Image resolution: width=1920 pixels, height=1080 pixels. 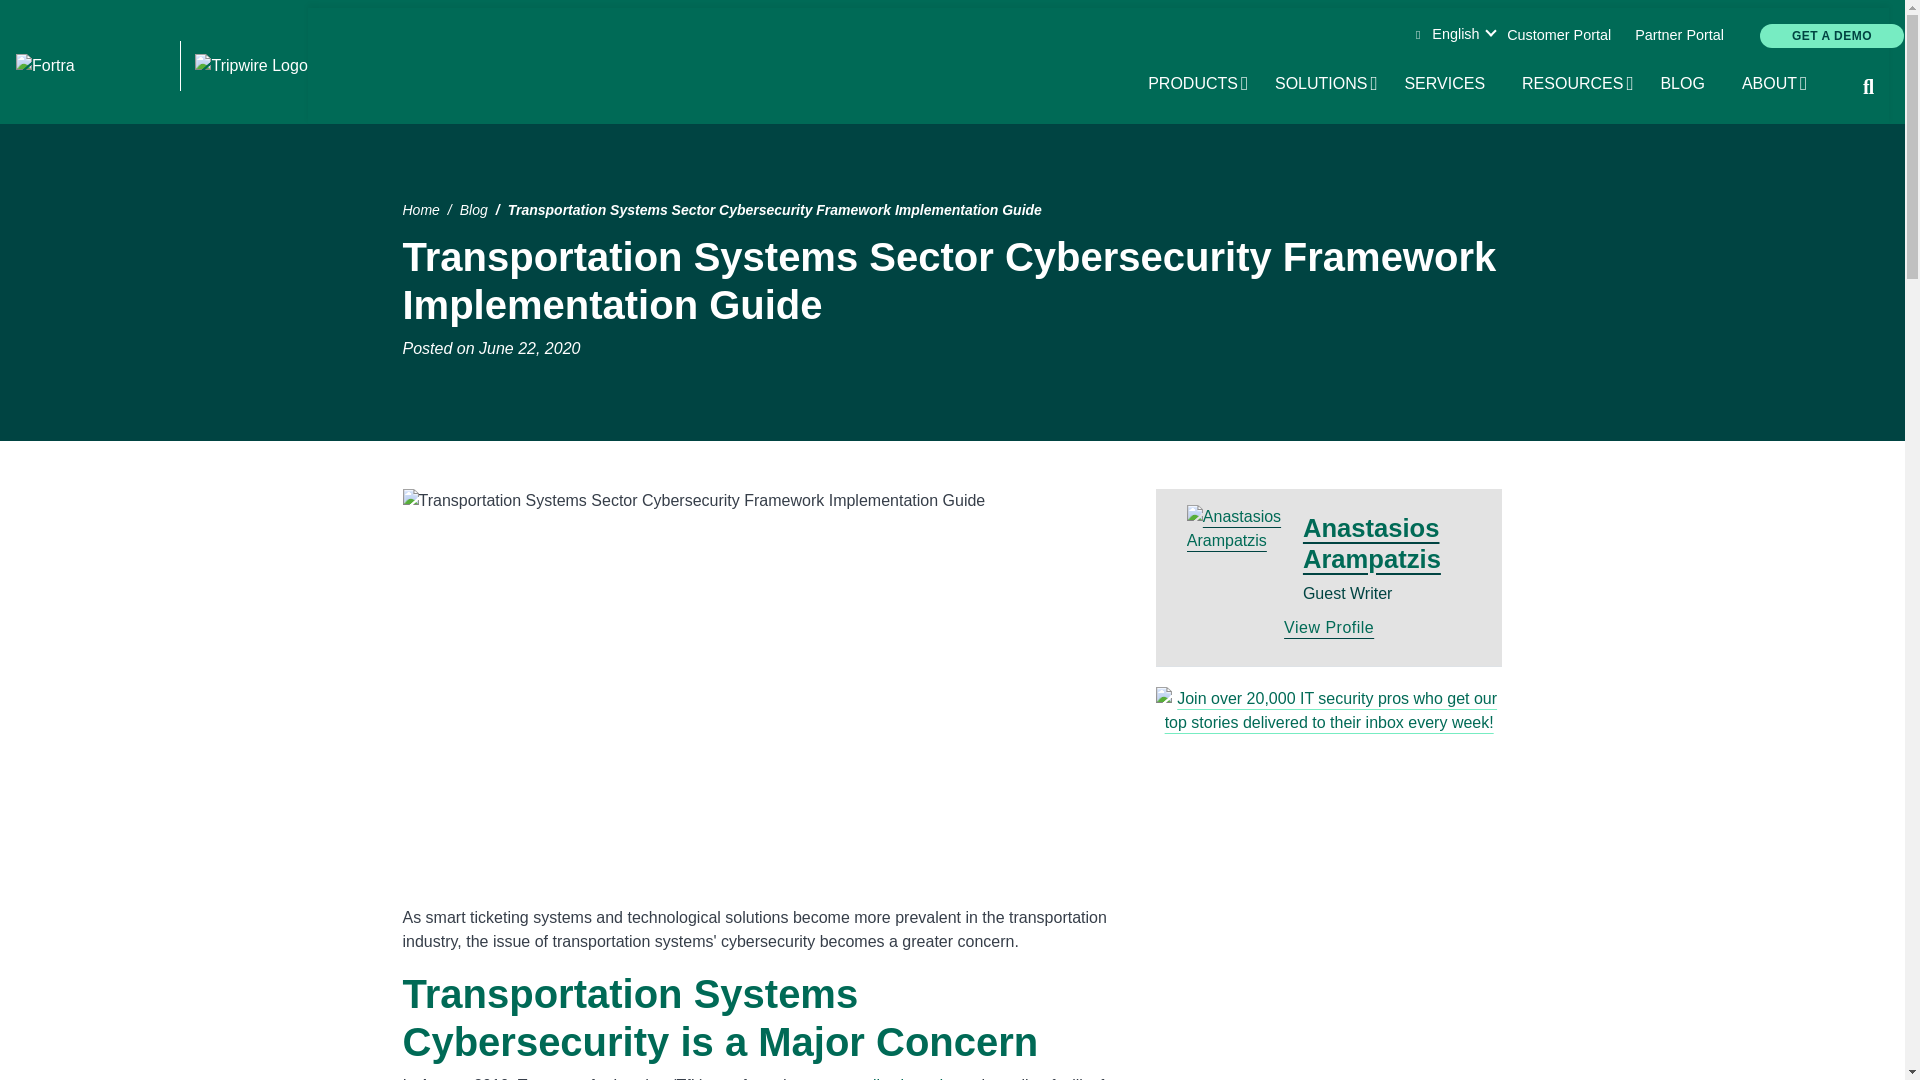 What do you see at coordinates (952, 2) in the screenshot?
I see `Skip to main content` at bounding box center [952, 2].